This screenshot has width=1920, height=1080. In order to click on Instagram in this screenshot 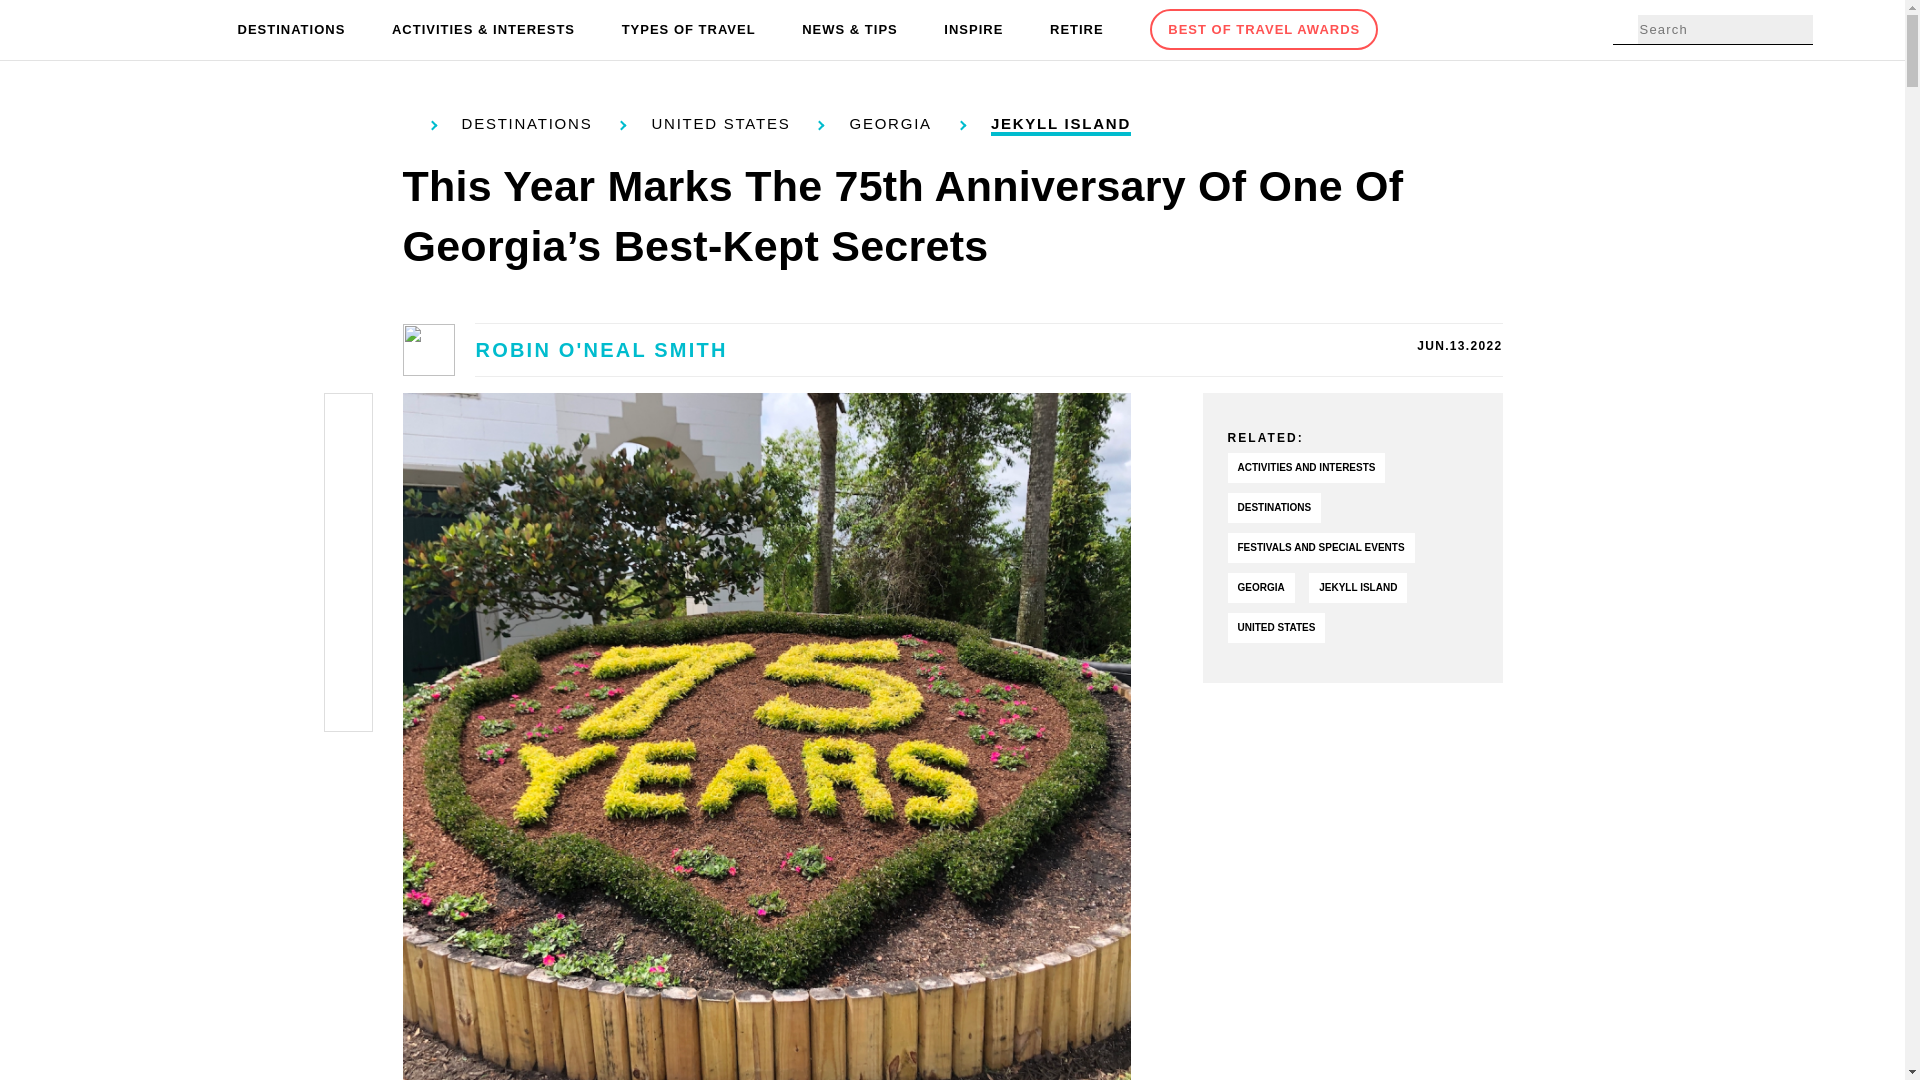, I will do `click(348, 562)`.